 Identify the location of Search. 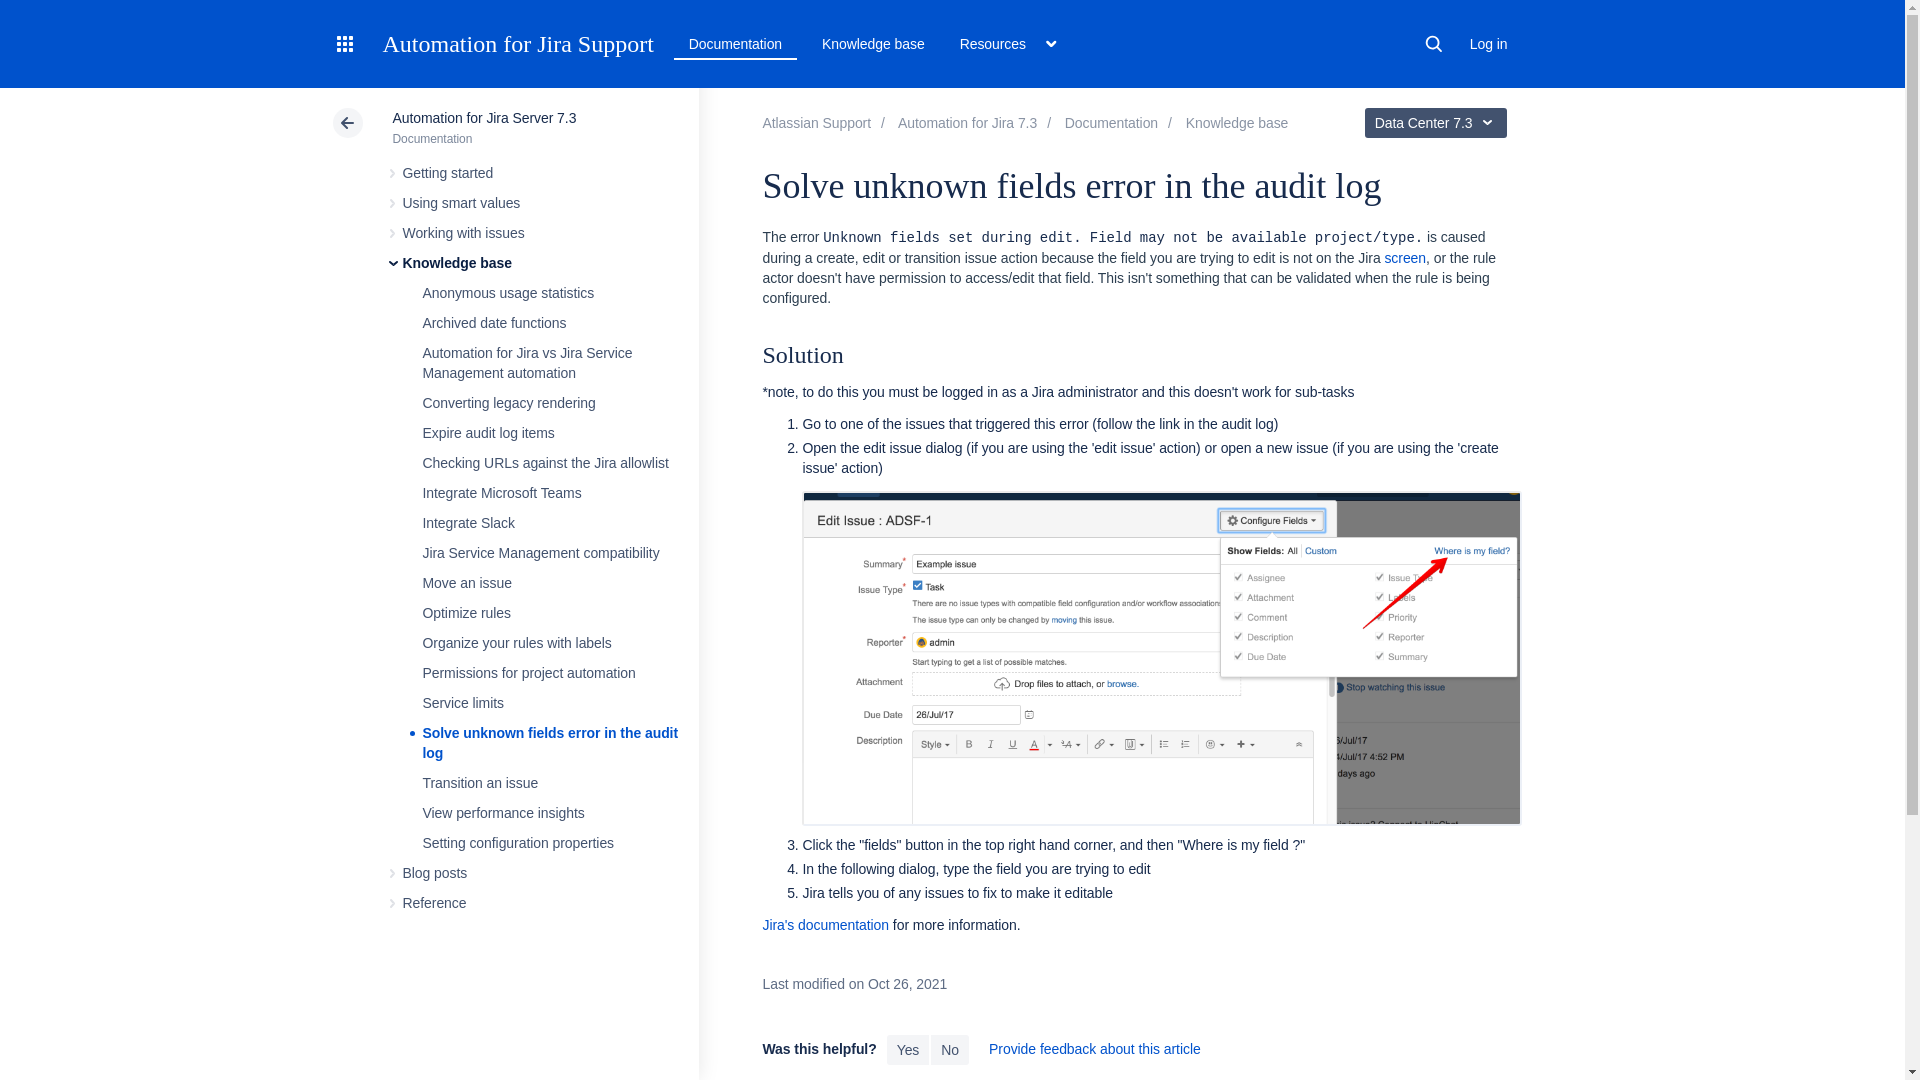
(1434, 44).